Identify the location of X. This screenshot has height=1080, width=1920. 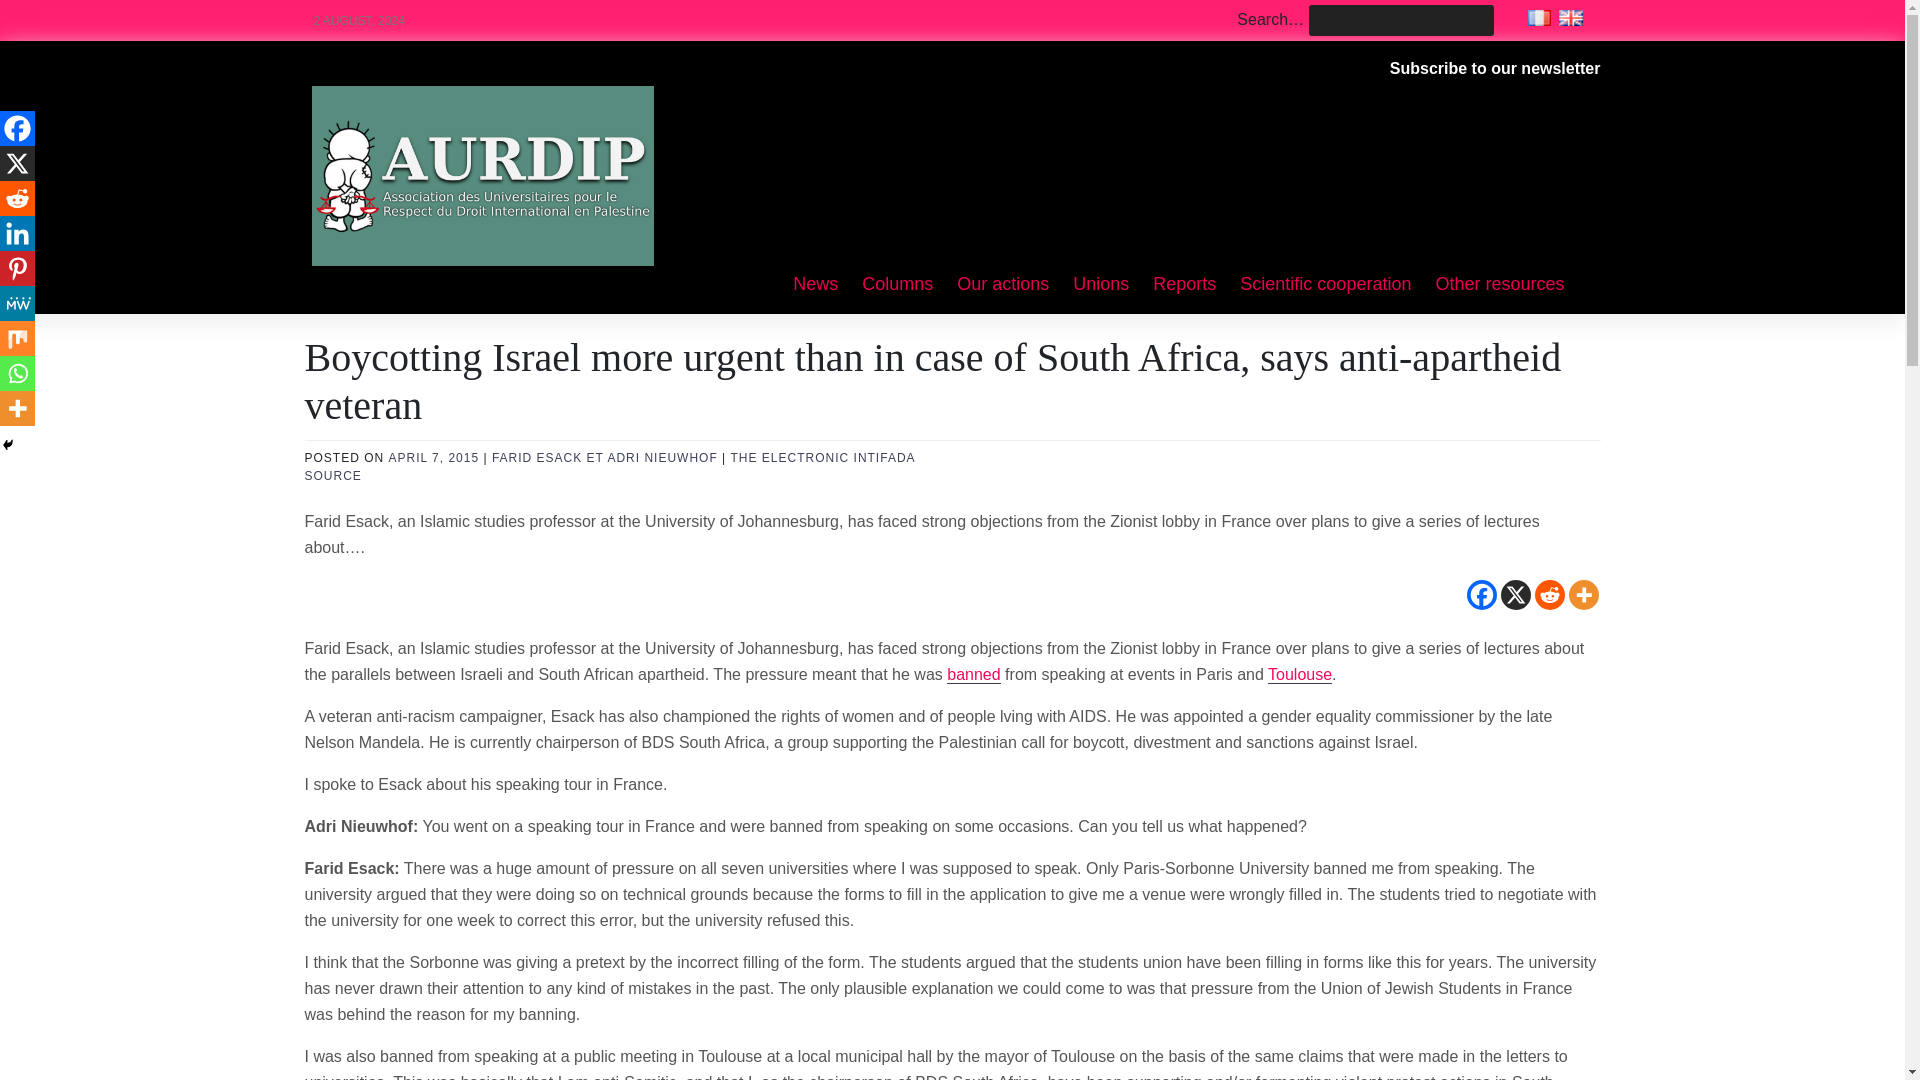
(1514, 594).